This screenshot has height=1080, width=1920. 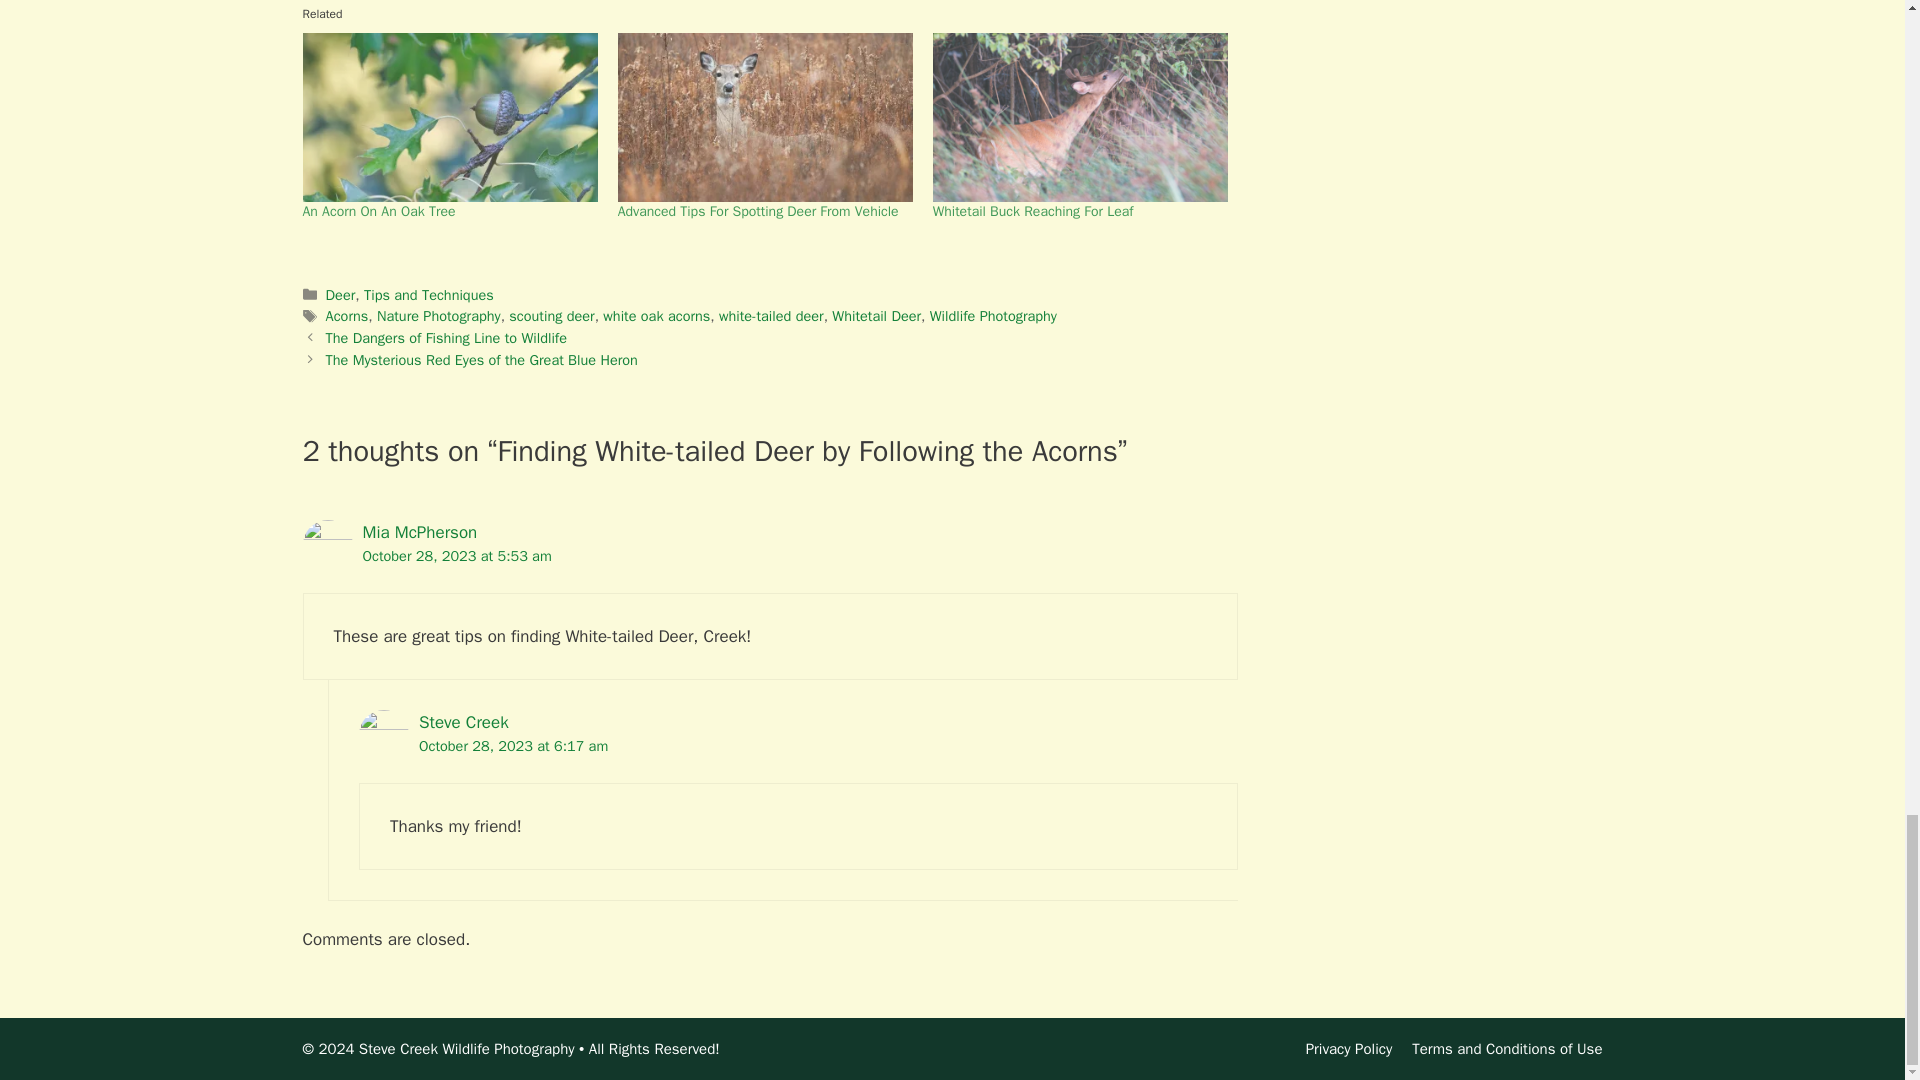 What do you see at coordinates (438, 316) in the screenshot?
I see `Nature Photography` at bounding box center [438, 316].